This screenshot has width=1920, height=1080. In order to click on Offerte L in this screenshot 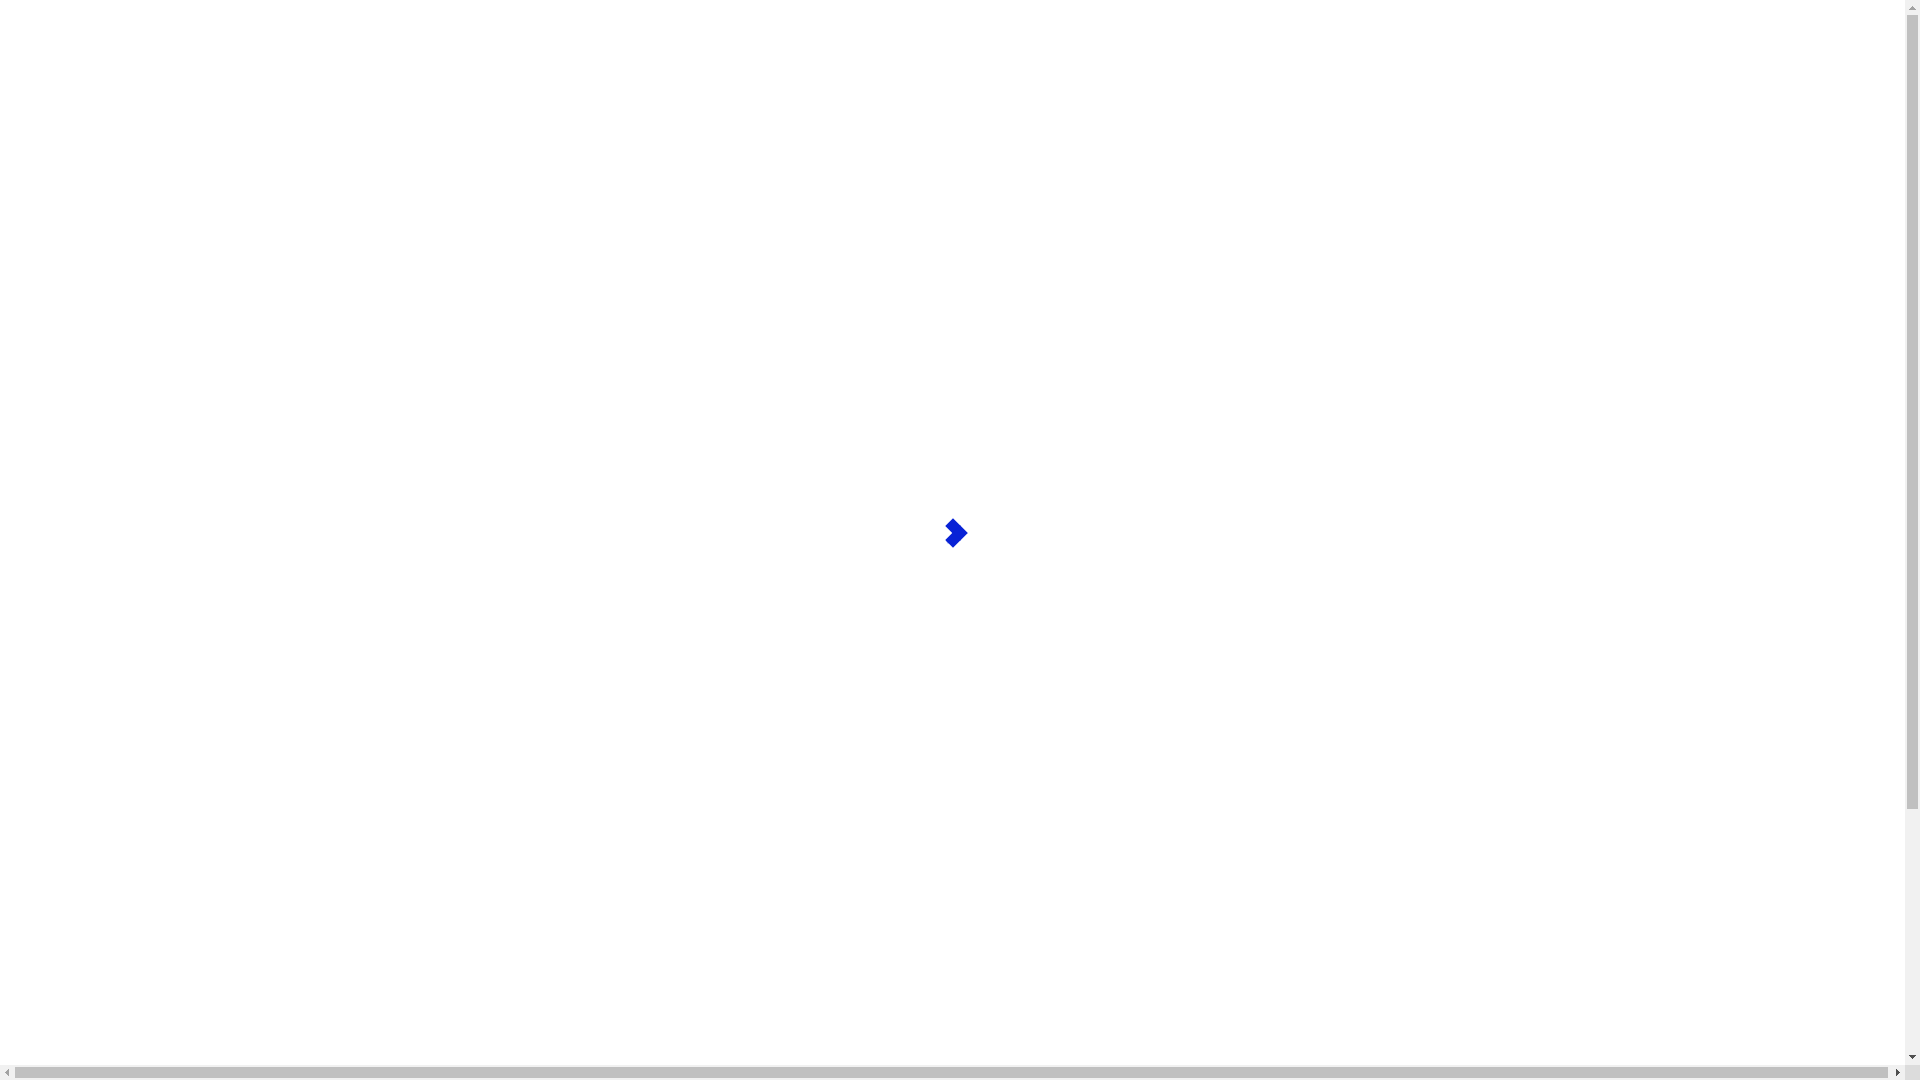, I will do `click(78, 298)`.